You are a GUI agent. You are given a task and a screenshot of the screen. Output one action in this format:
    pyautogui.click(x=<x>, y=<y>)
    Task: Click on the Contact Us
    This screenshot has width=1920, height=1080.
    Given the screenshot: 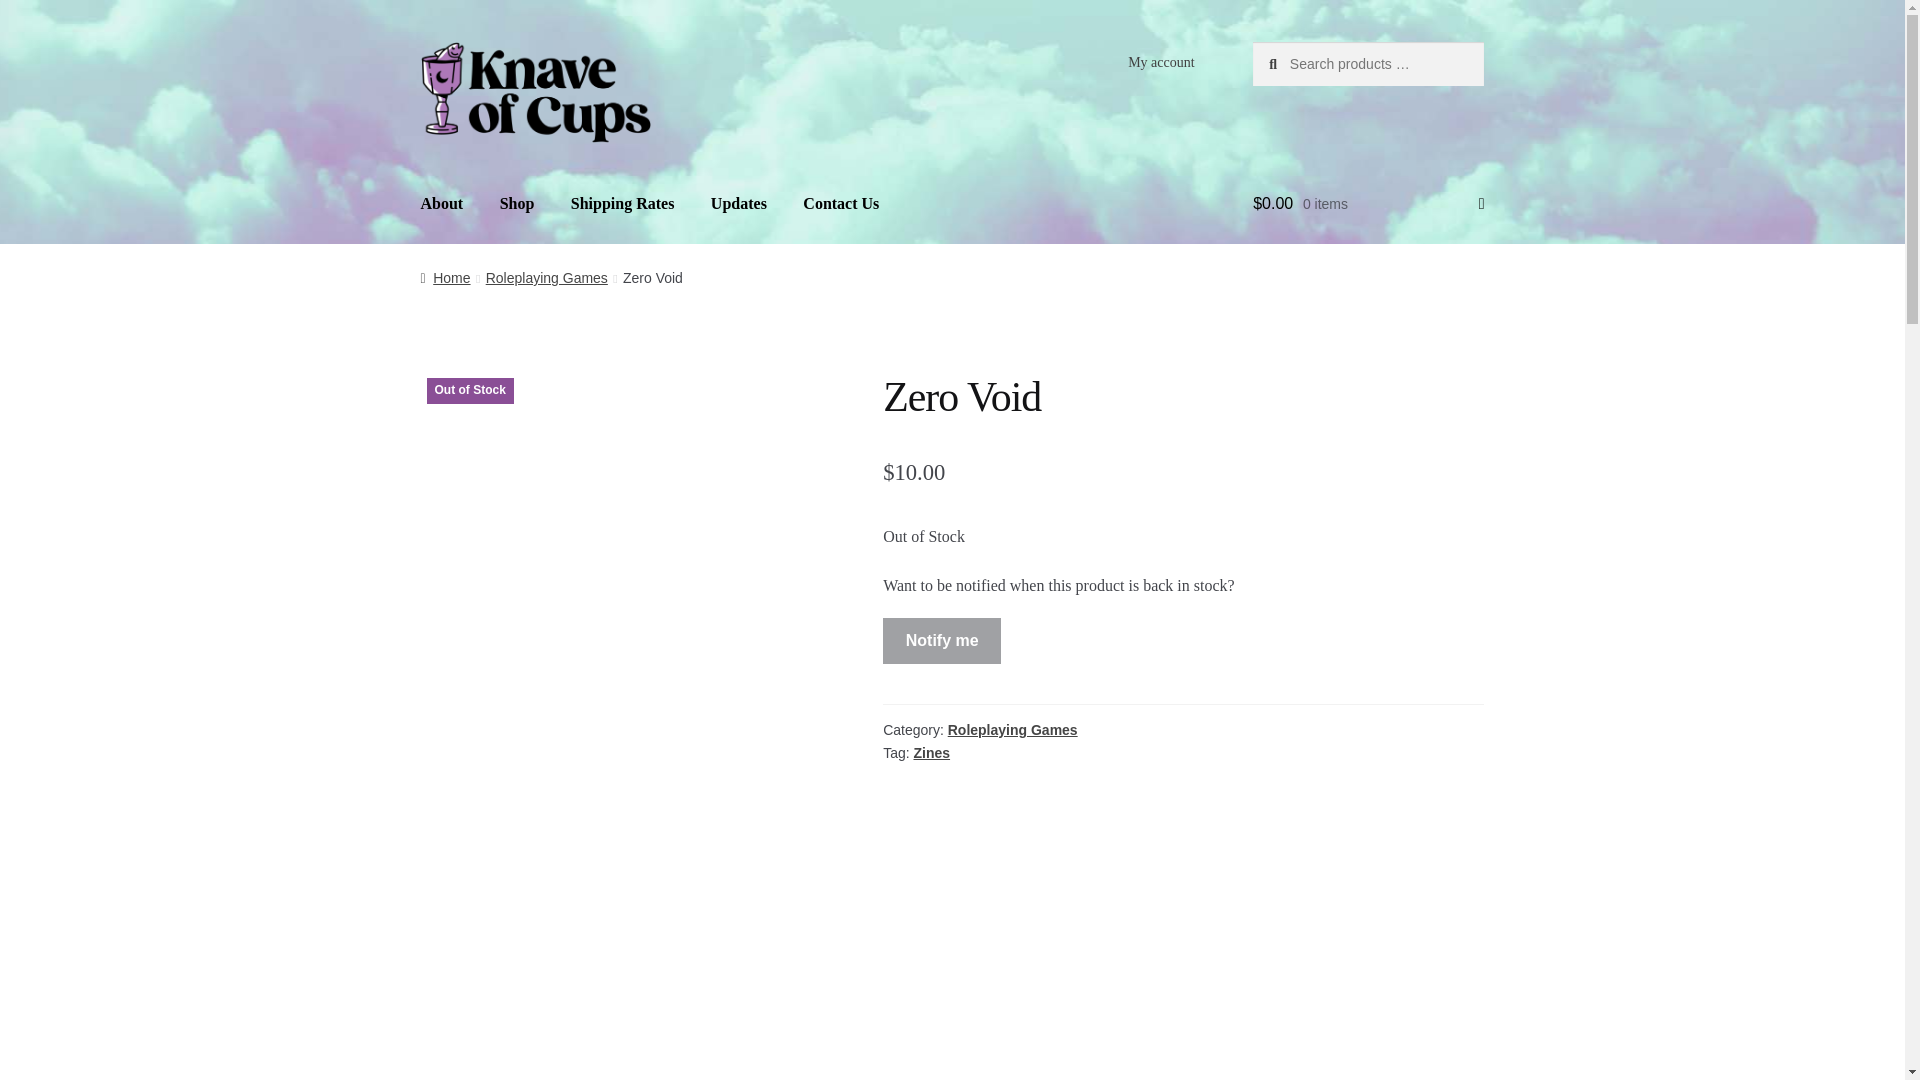 What is the action you would take?
    pyautogui.click(x=840, y=205)
    